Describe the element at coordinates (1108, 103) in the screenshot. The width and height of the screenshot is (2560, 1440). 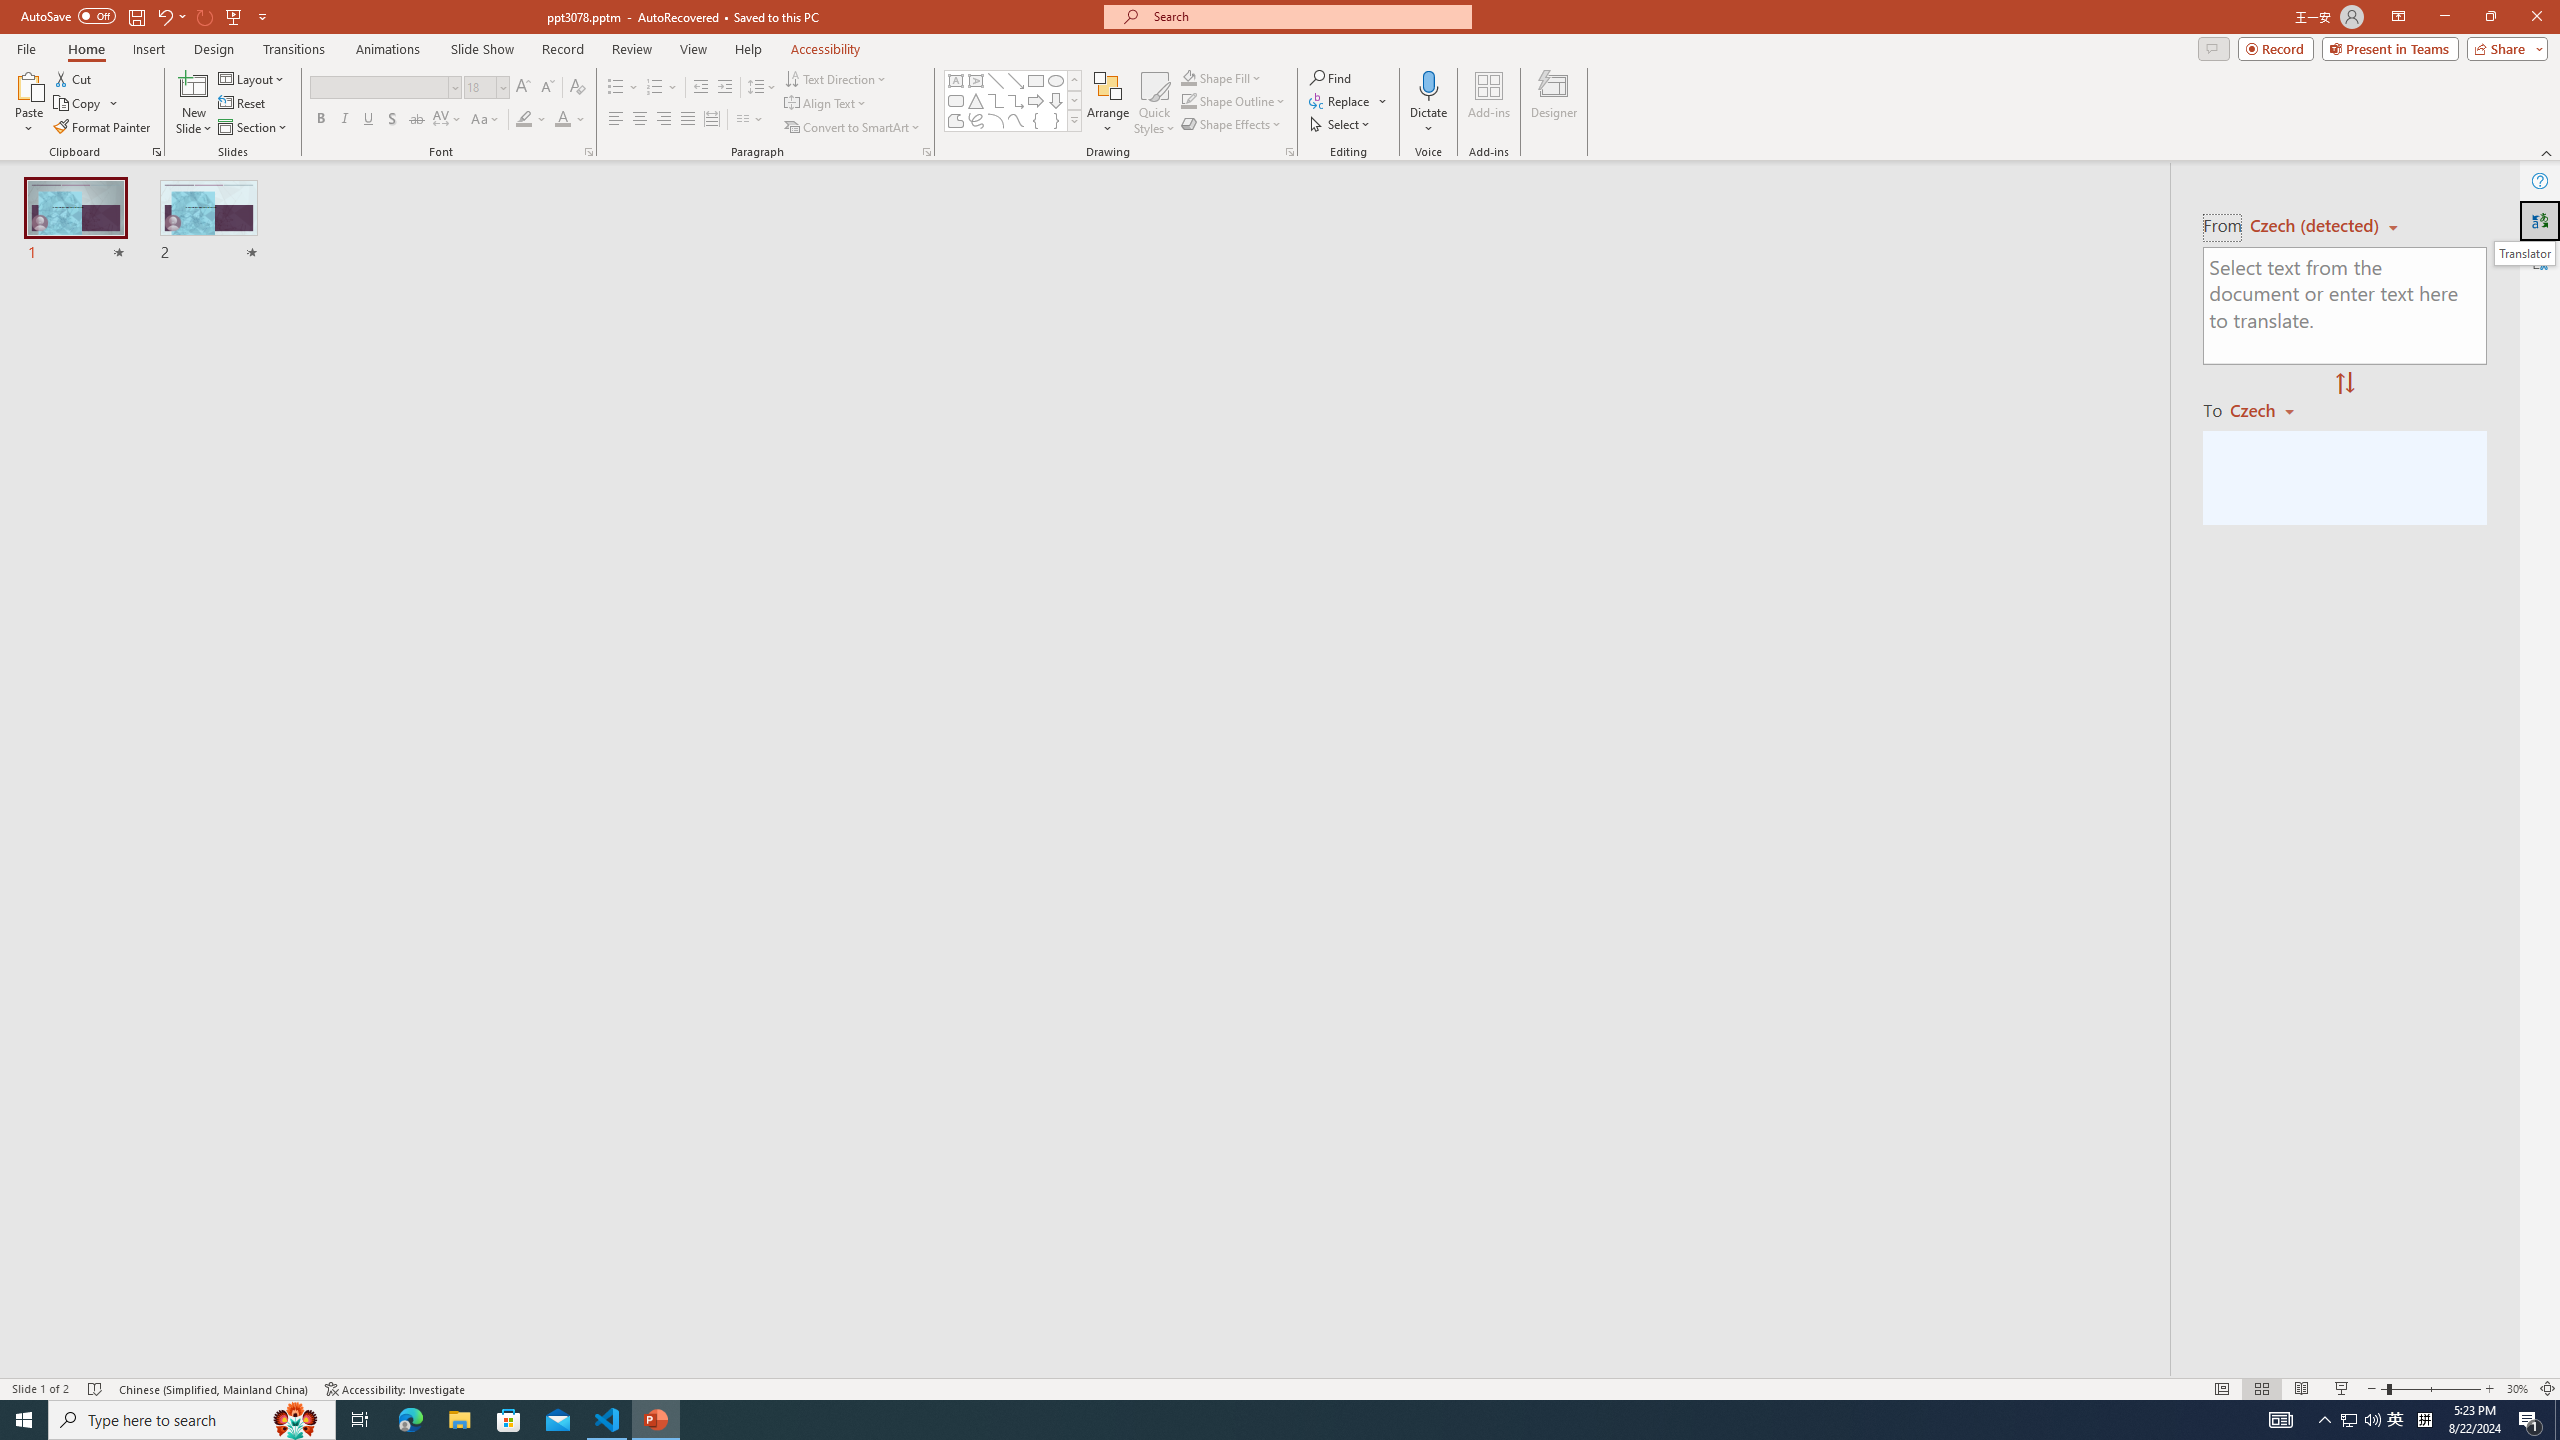
I see `Arrange` at that location.